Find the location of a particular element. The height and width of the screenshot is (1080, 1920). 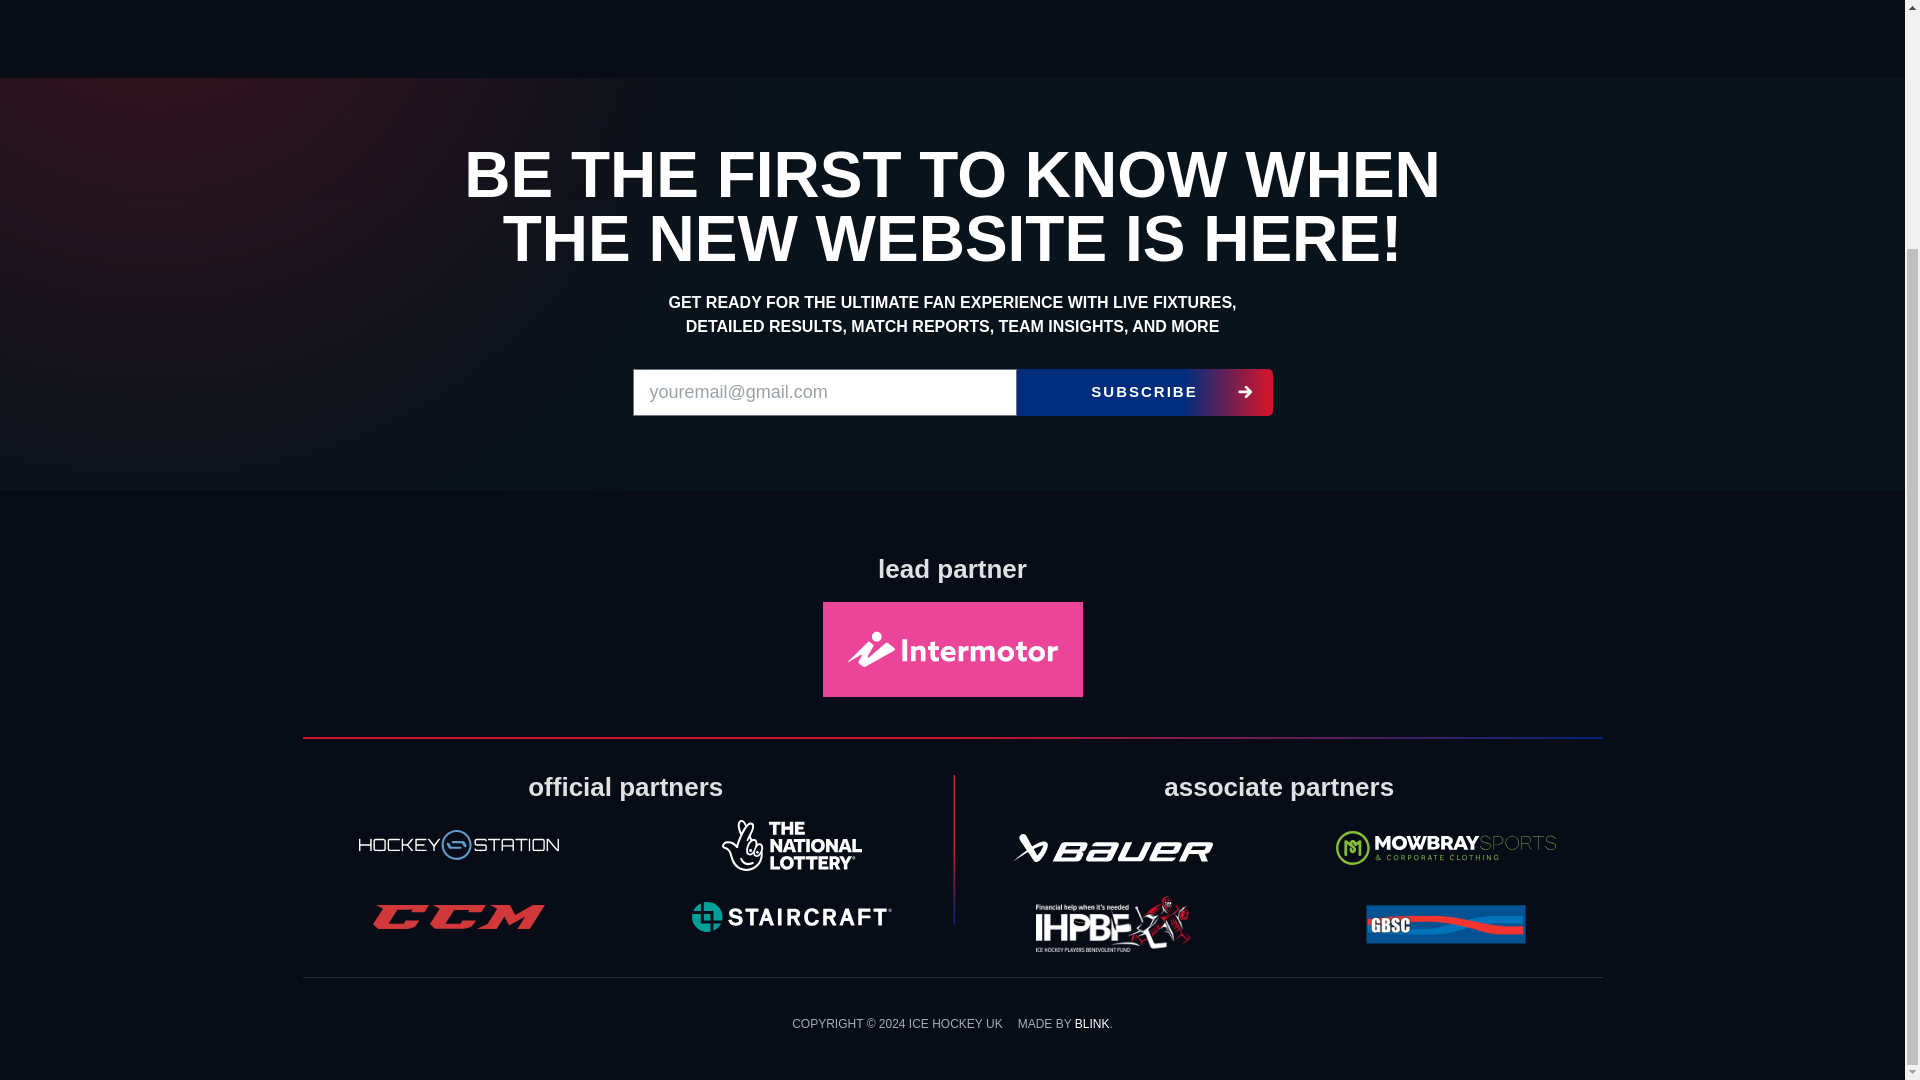

BLINK is located at coordinates (1092, 1024).